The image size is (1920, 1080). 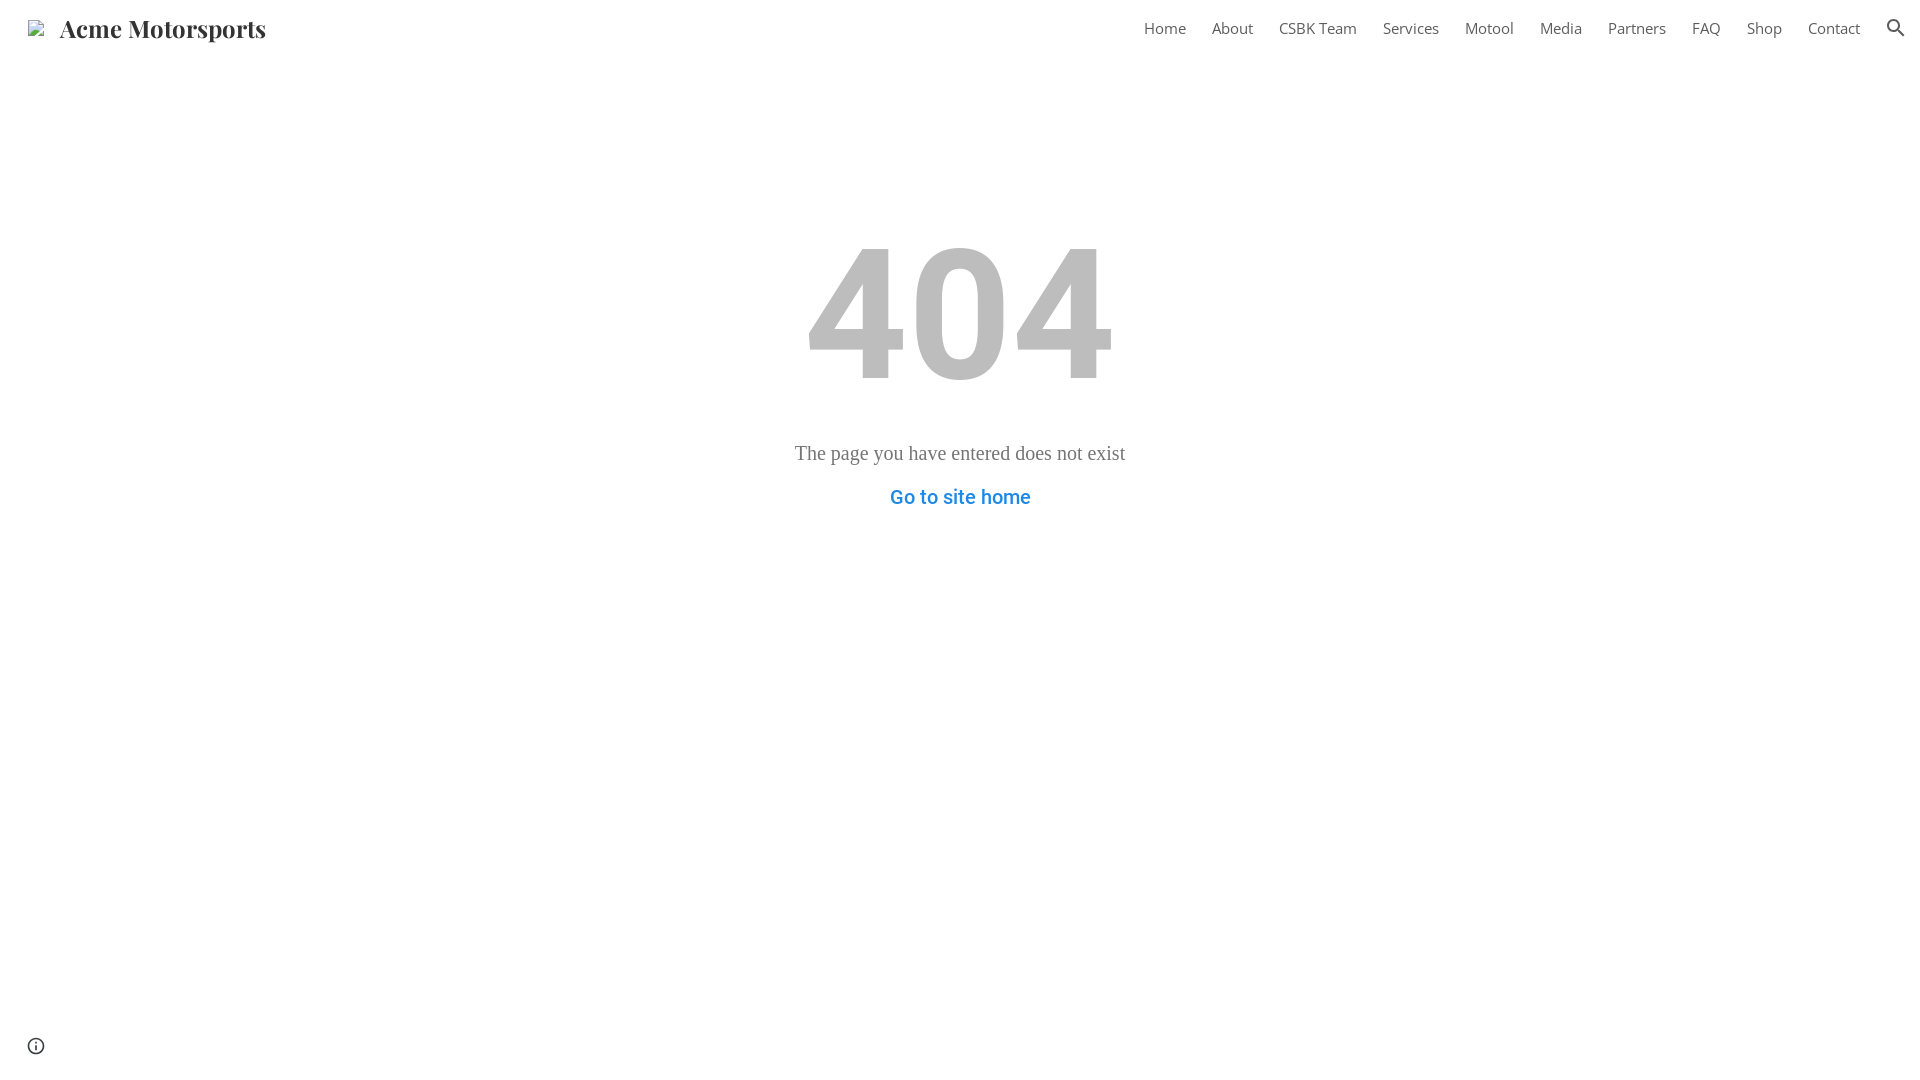 What do you see at coordinates (1165, 28) in the screenshot?
I see `Home` at bounding box center [1165, 28].